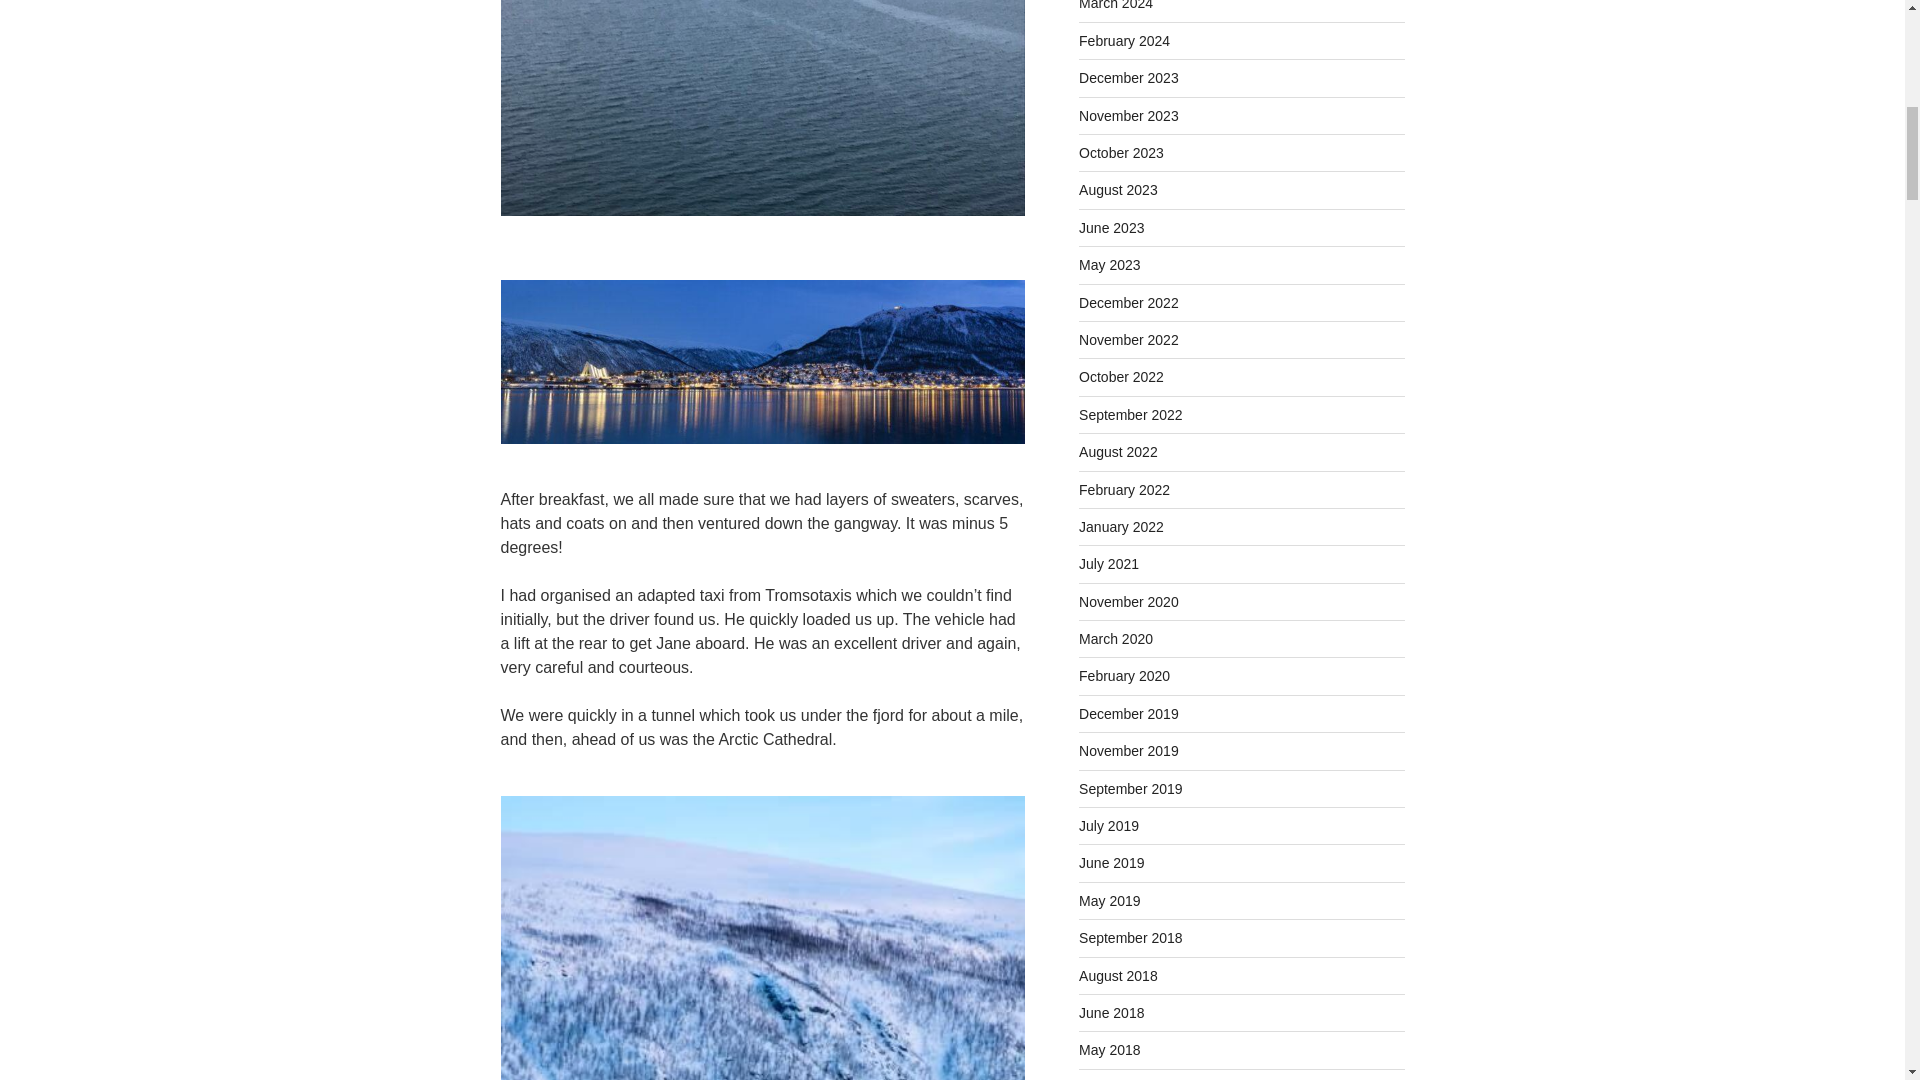 The image size is (1920, 1080). I want to click on March 2024, so click(1116, 5).